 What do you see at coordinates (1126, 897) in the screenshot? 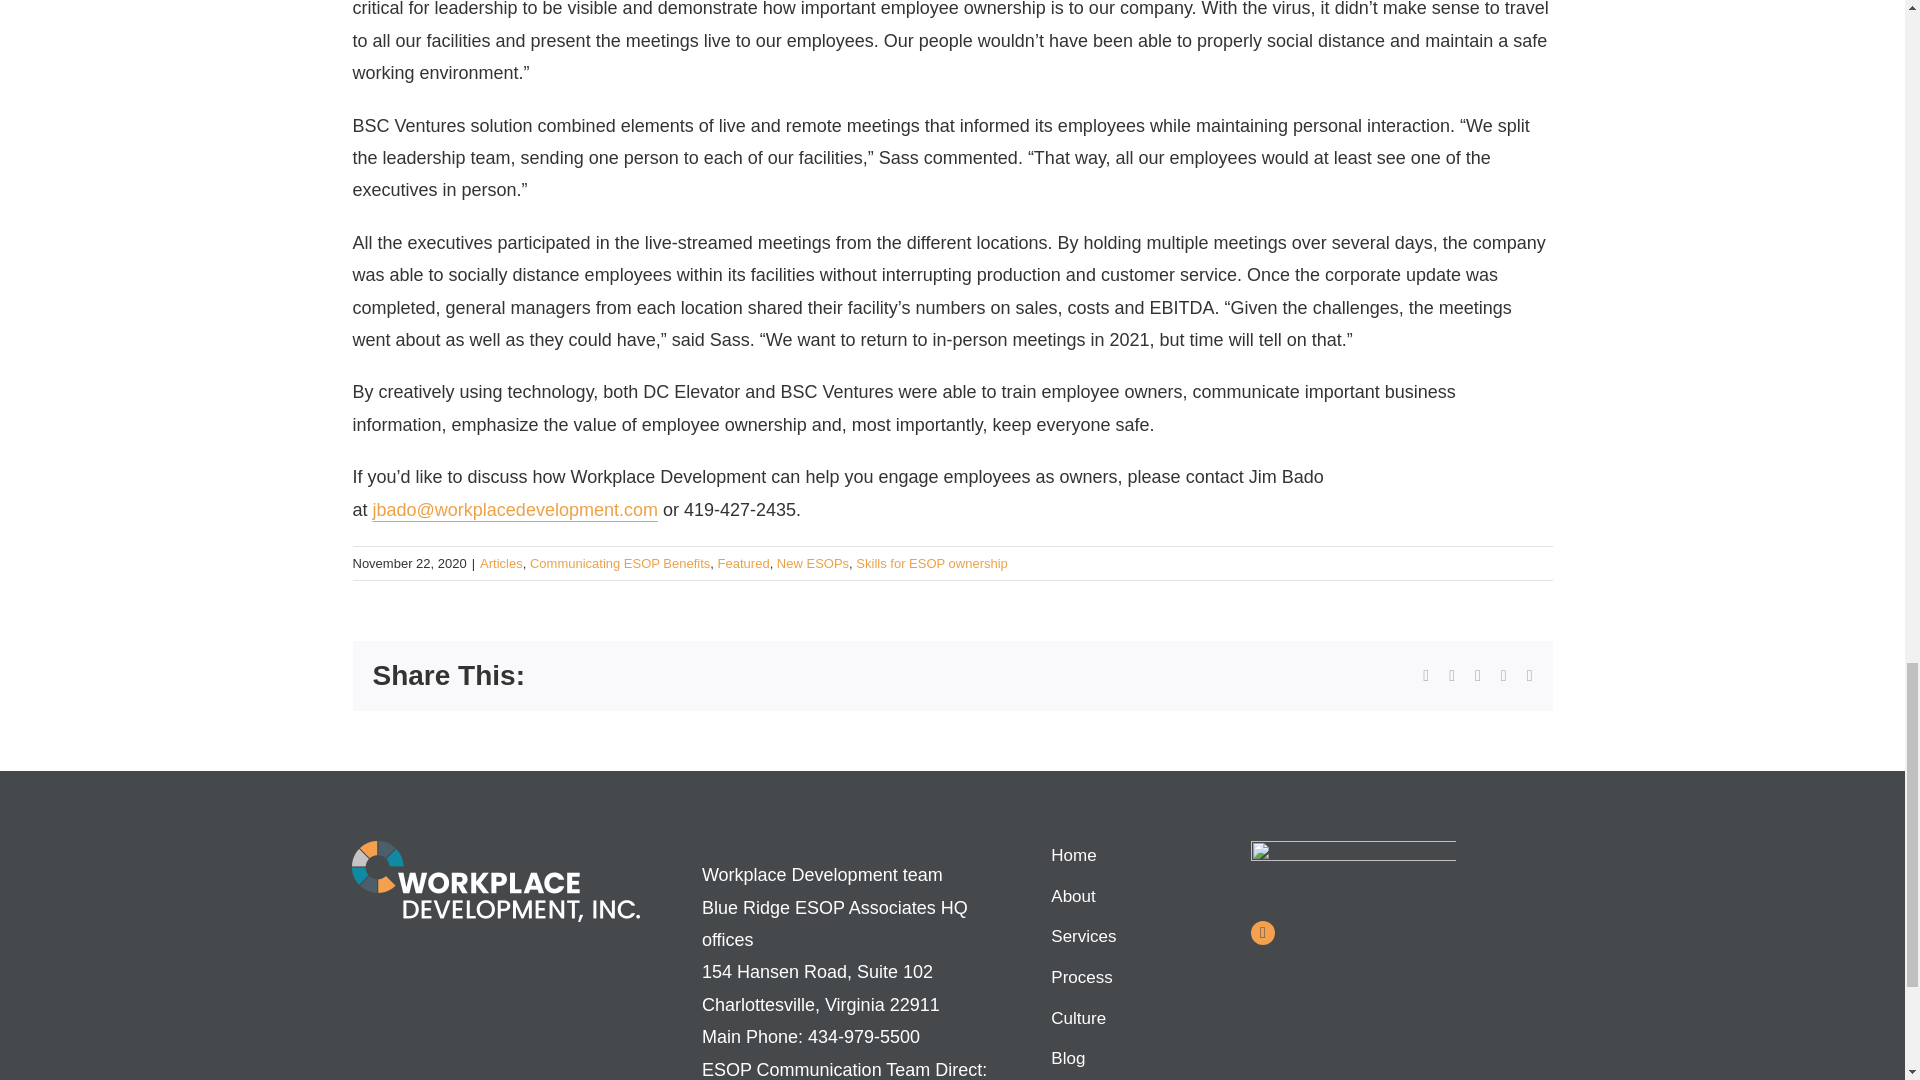
I see `About` at bounding box center [1126, 897].